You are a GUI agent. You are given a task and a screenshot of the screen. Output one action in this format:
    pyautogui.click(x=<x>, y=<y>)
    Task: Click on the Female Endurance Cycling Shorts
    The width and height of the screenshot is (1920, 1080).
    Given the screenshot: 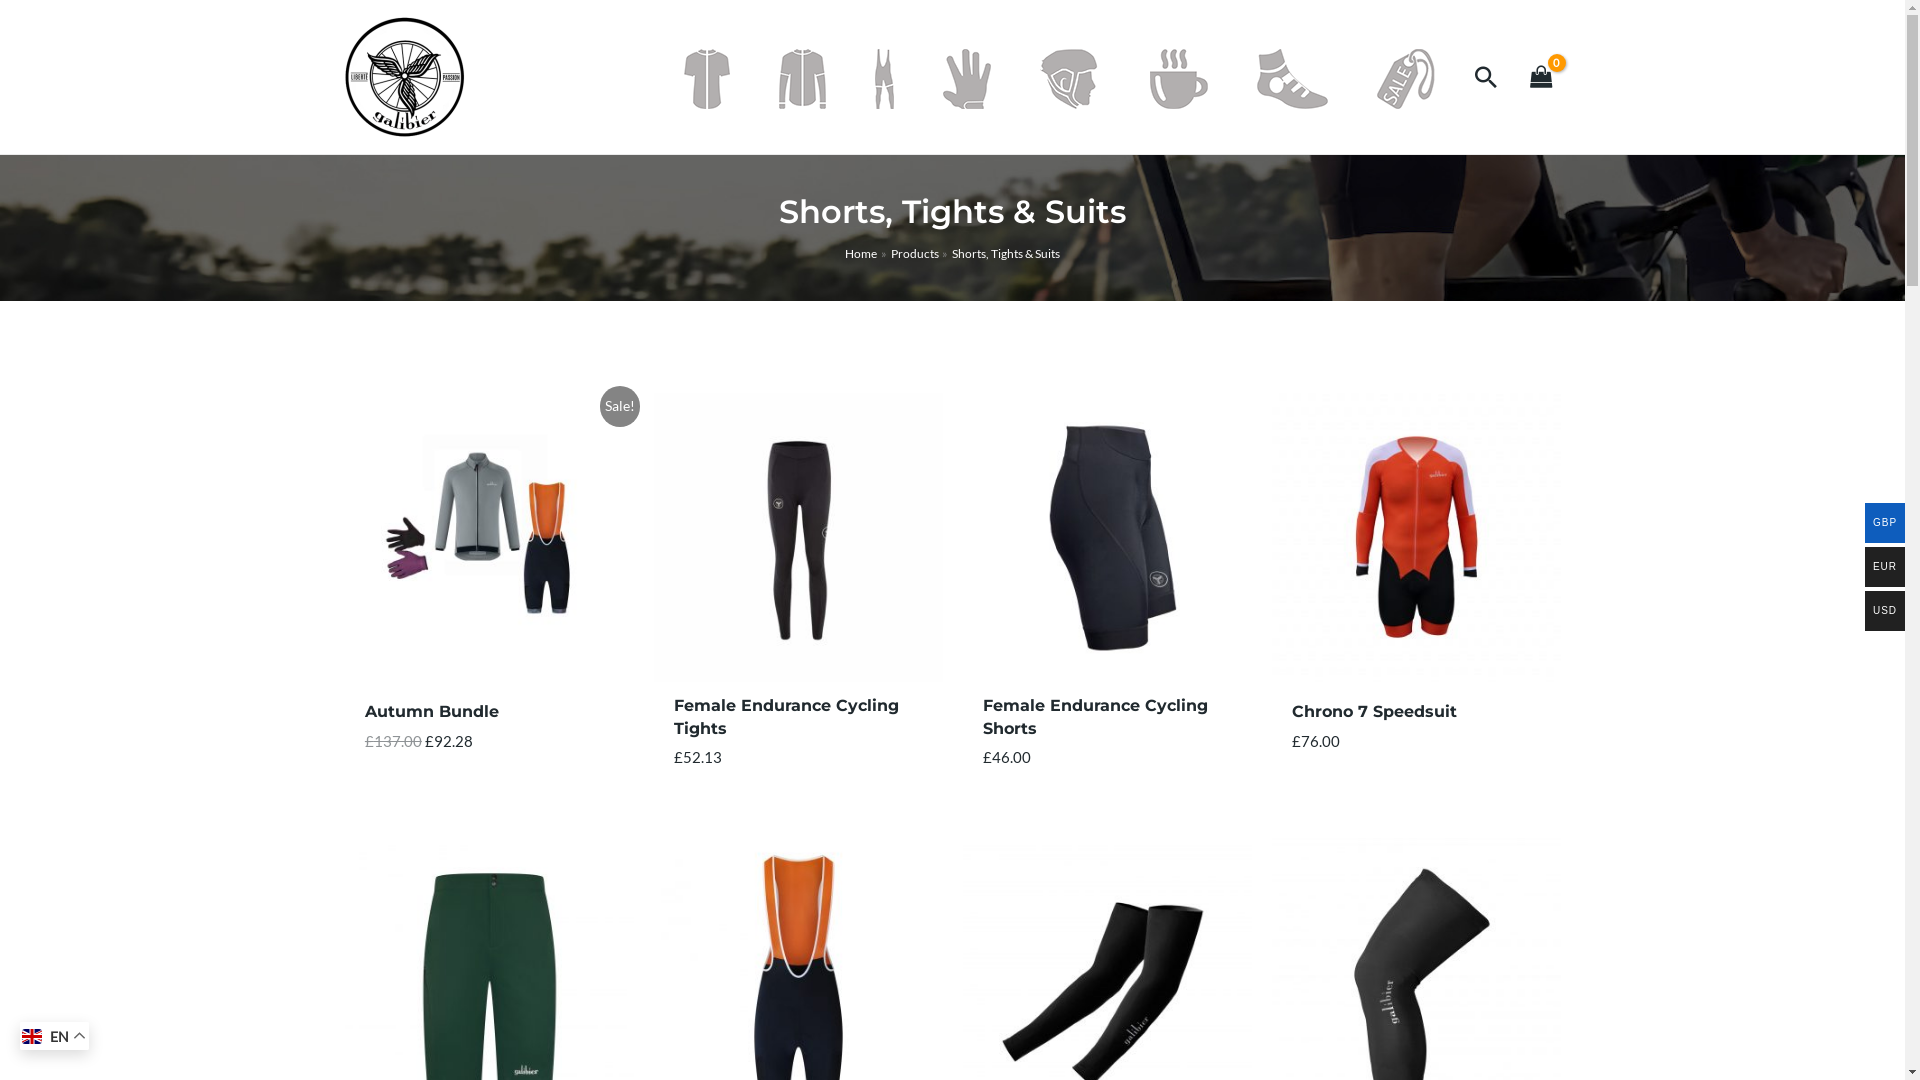 What is the action you would take?
    pyautogui.click(x=1107, y=721)
    